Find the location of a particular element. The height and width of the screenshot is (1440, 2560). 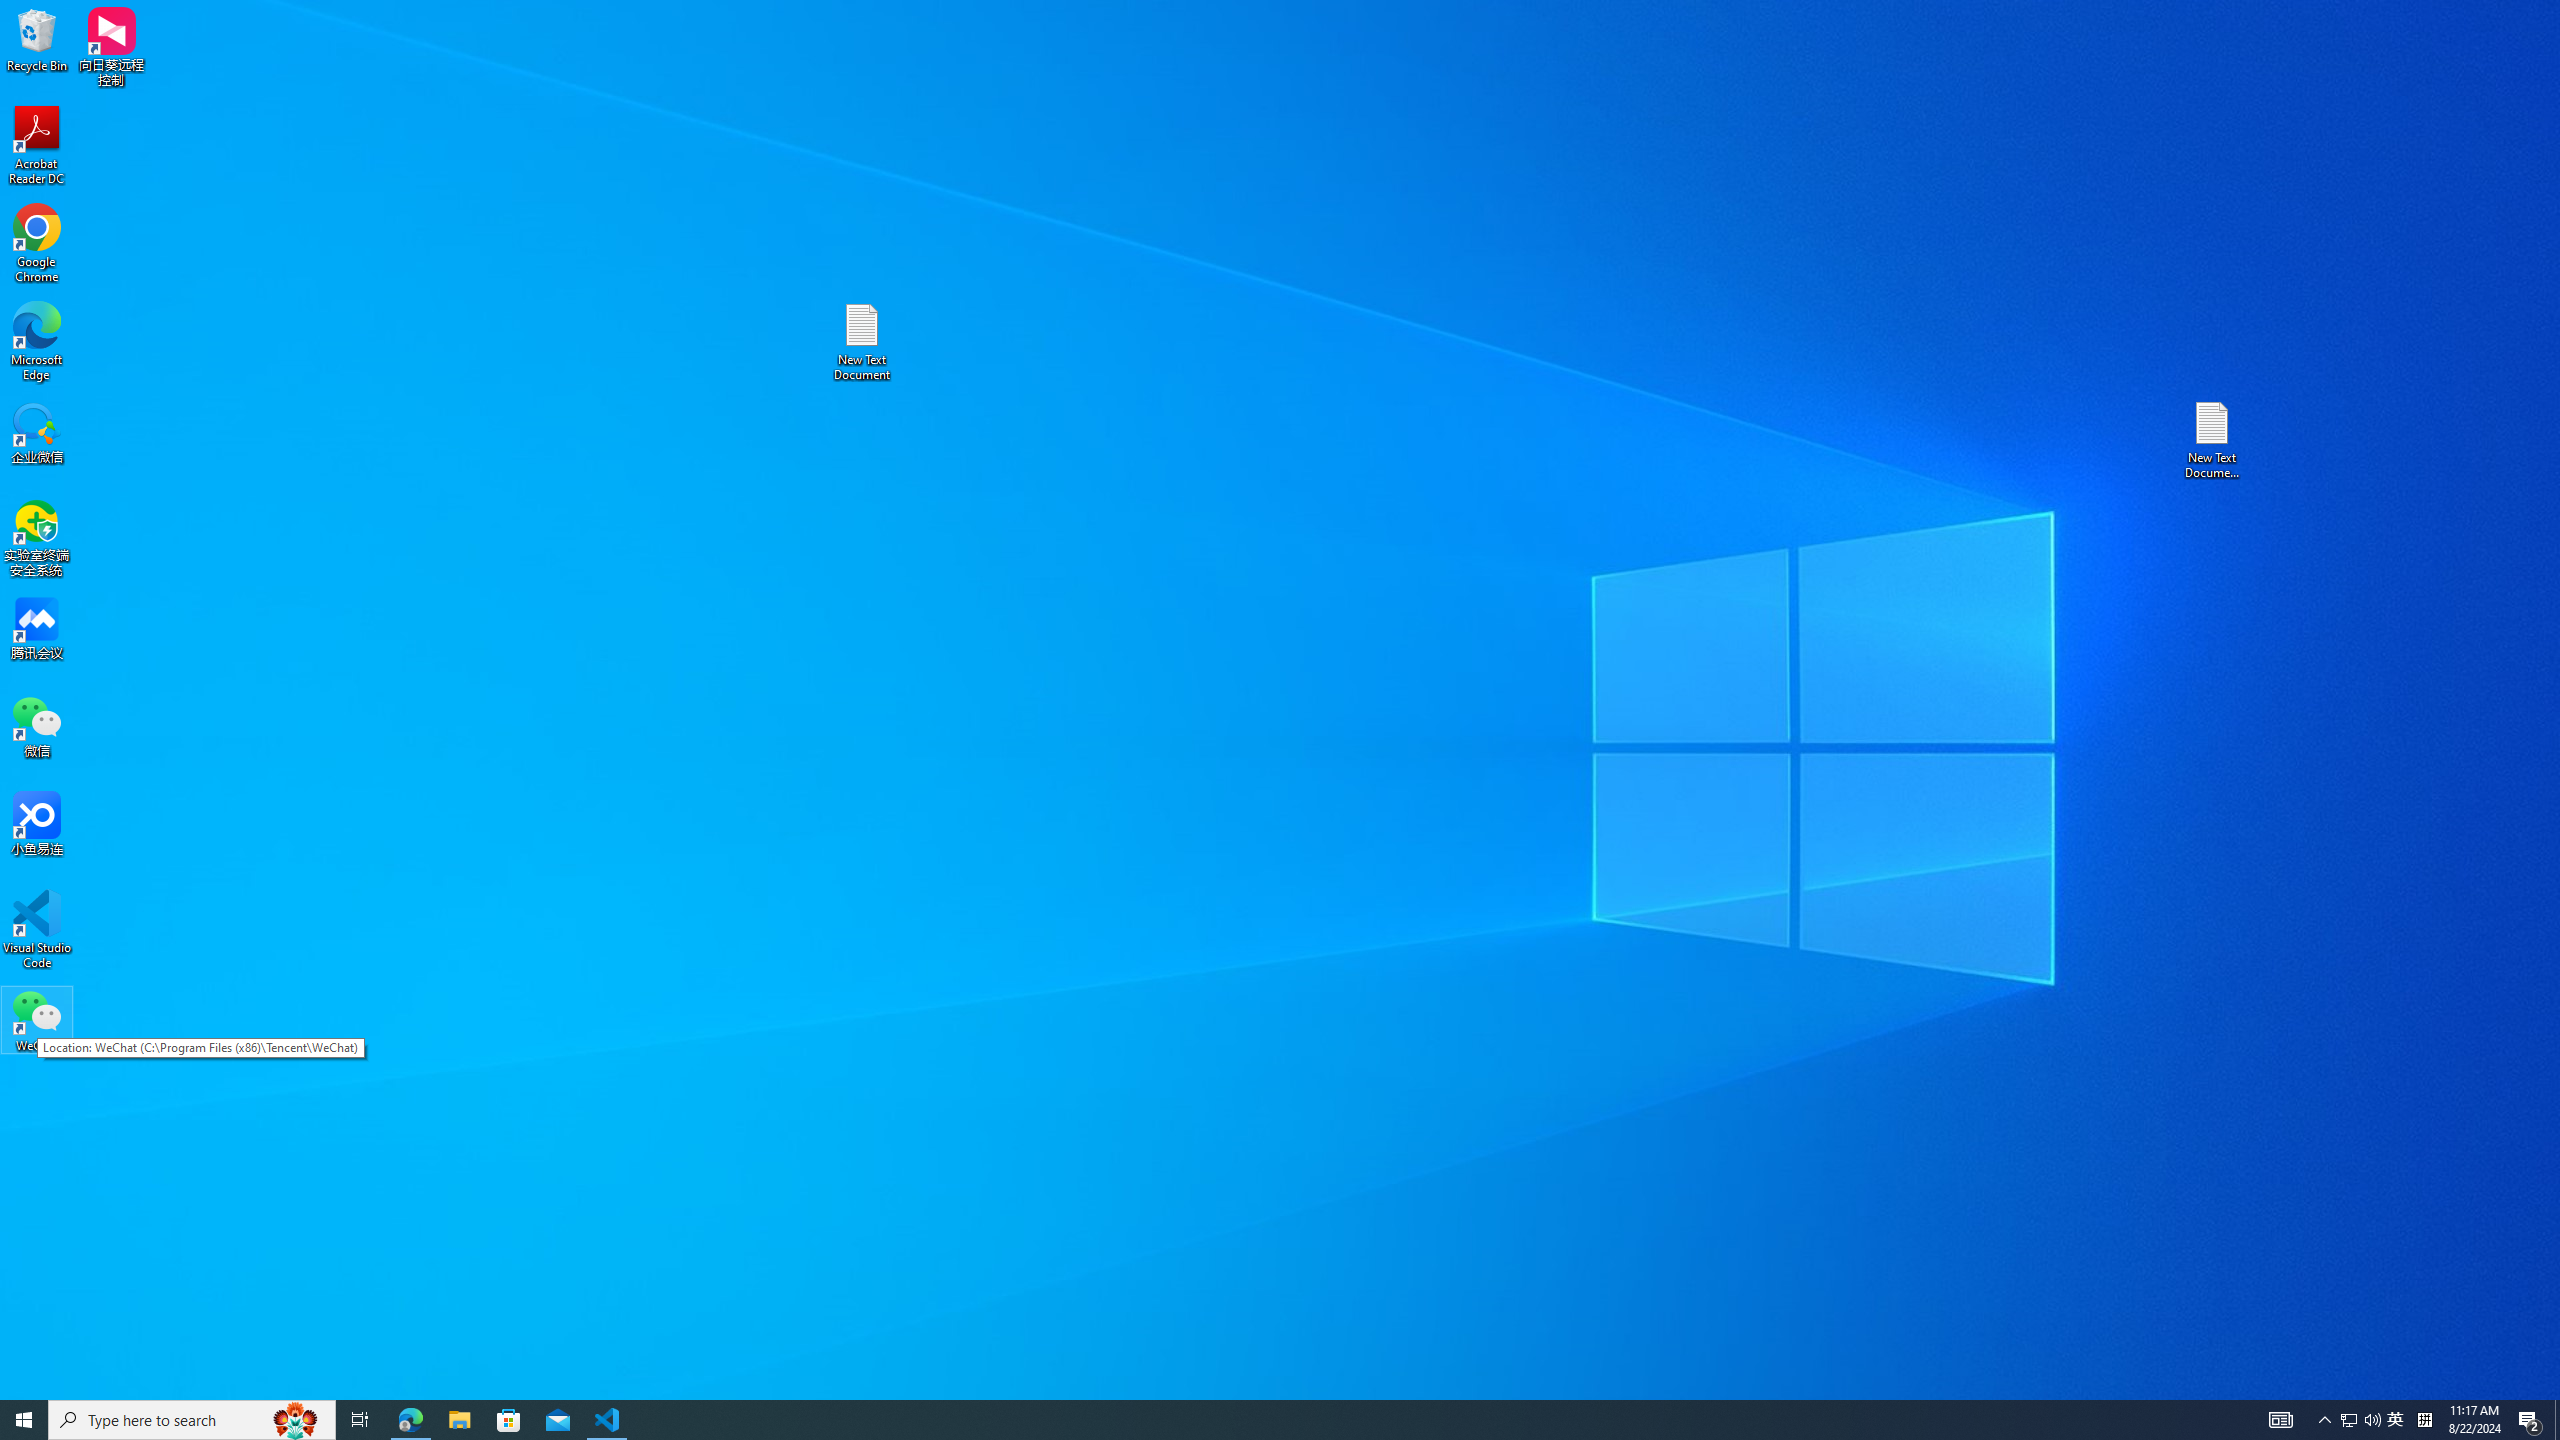

Google Chrome is located at coordinates (37, 244).